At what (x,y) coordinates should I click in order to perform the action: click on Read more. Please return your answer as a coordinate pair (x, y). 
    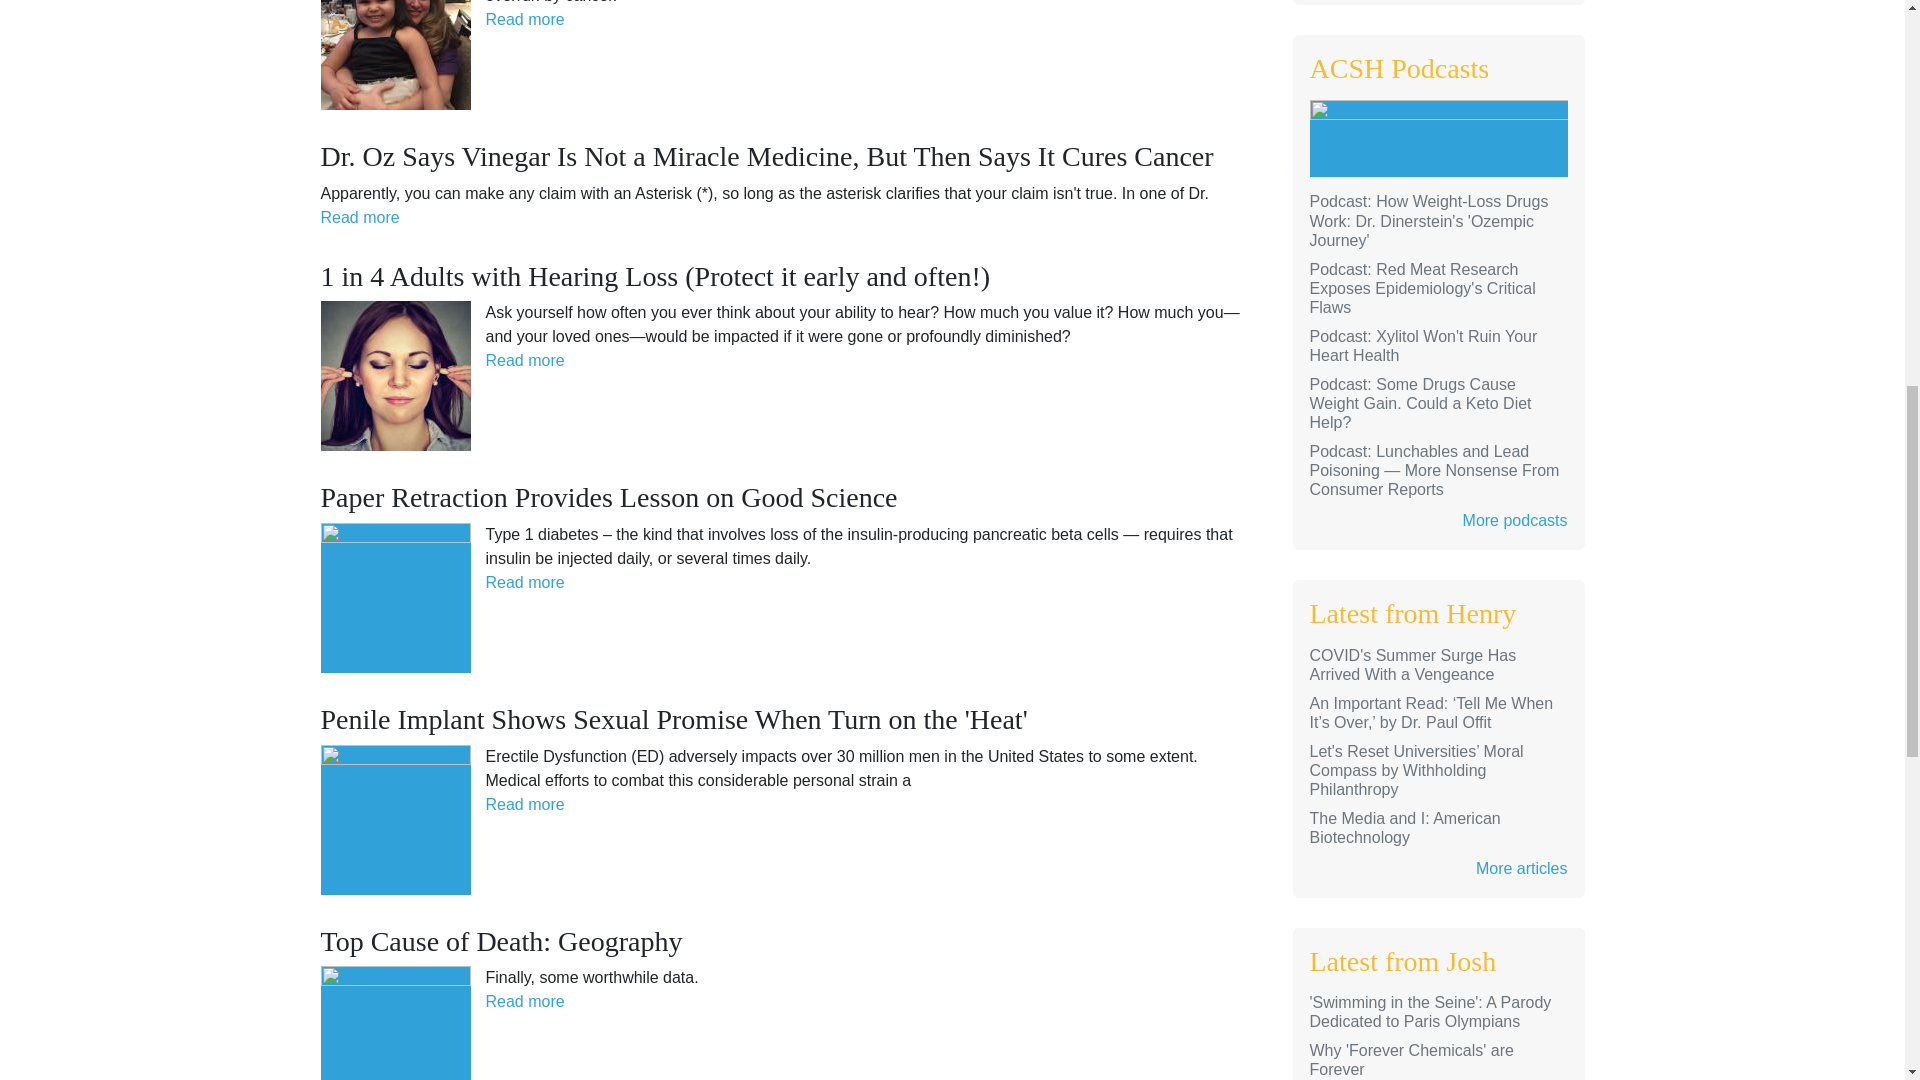
    Looking at the image, I should click on (360, 217).